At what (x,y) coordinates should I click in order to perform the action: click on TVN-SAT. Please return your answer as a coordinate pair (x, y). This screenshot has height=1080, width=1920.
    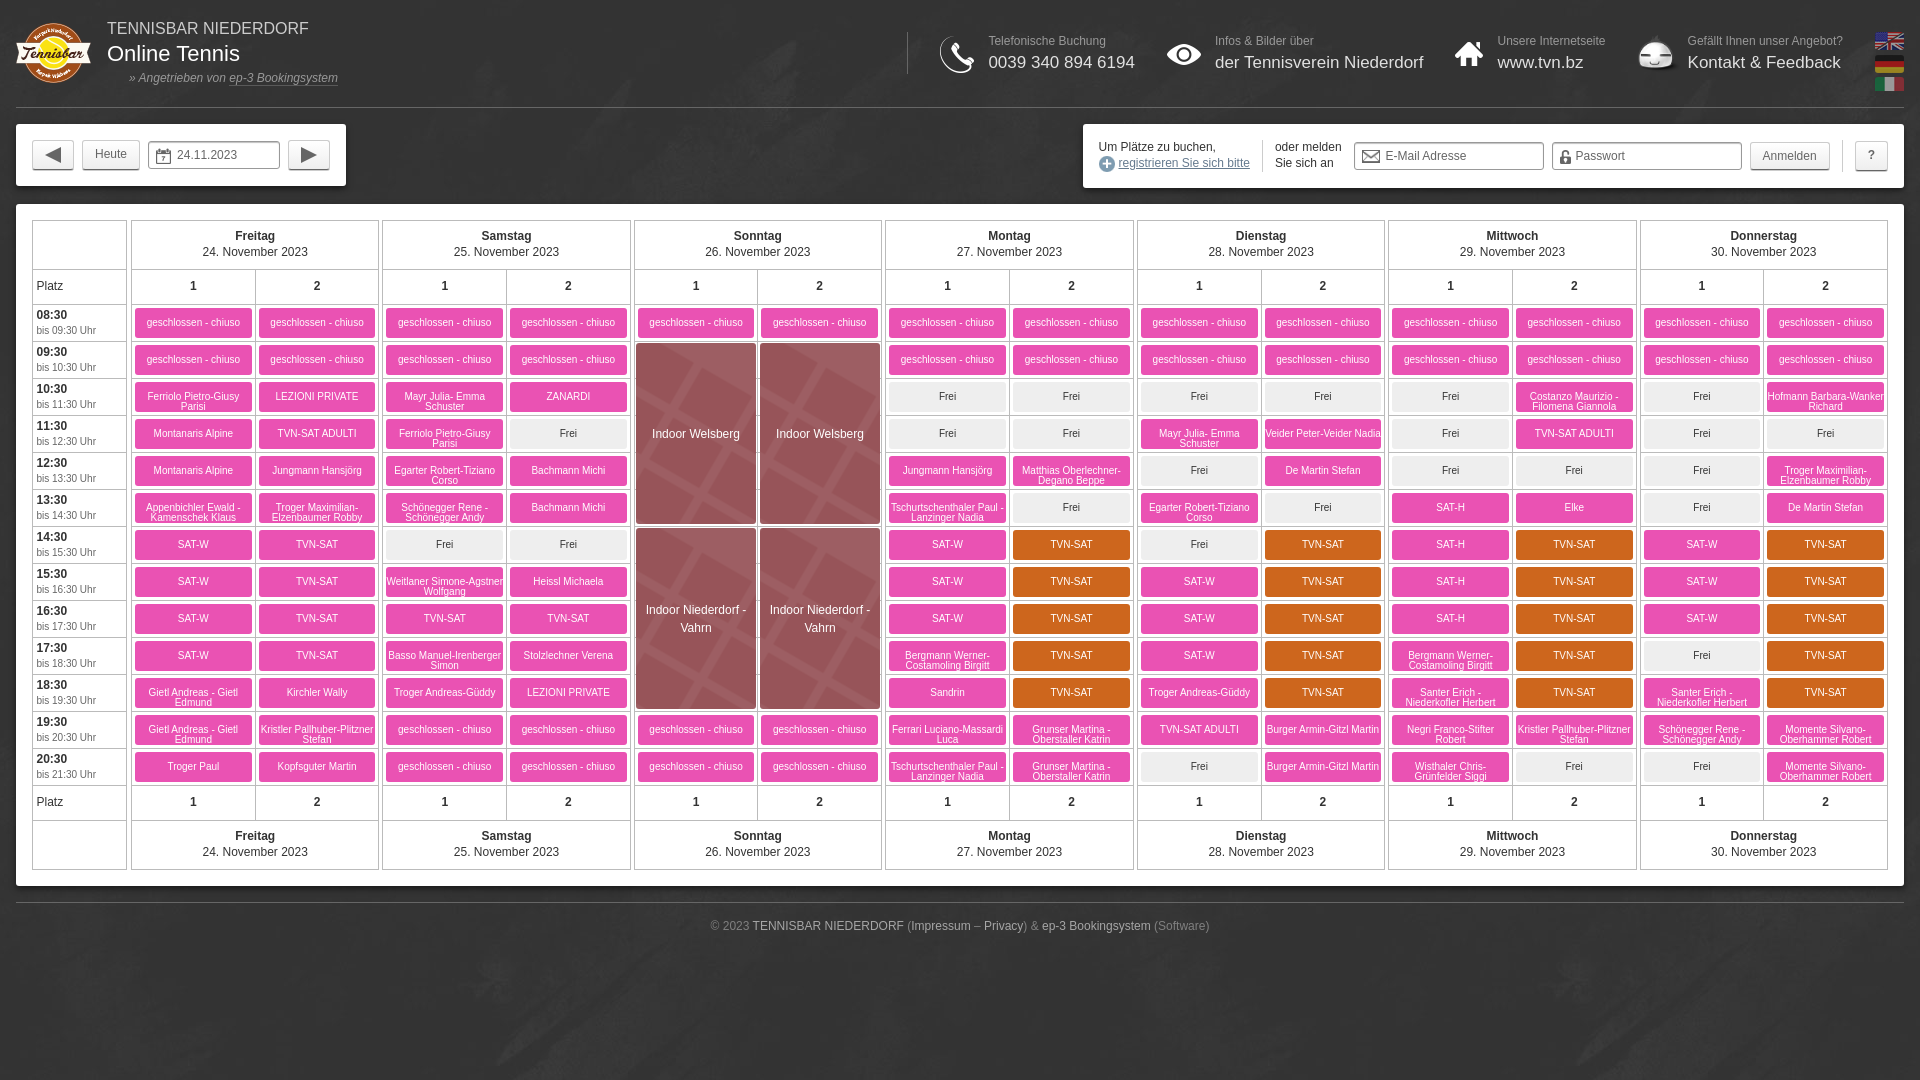
    Looking at the image, I should click on (1826, 656).